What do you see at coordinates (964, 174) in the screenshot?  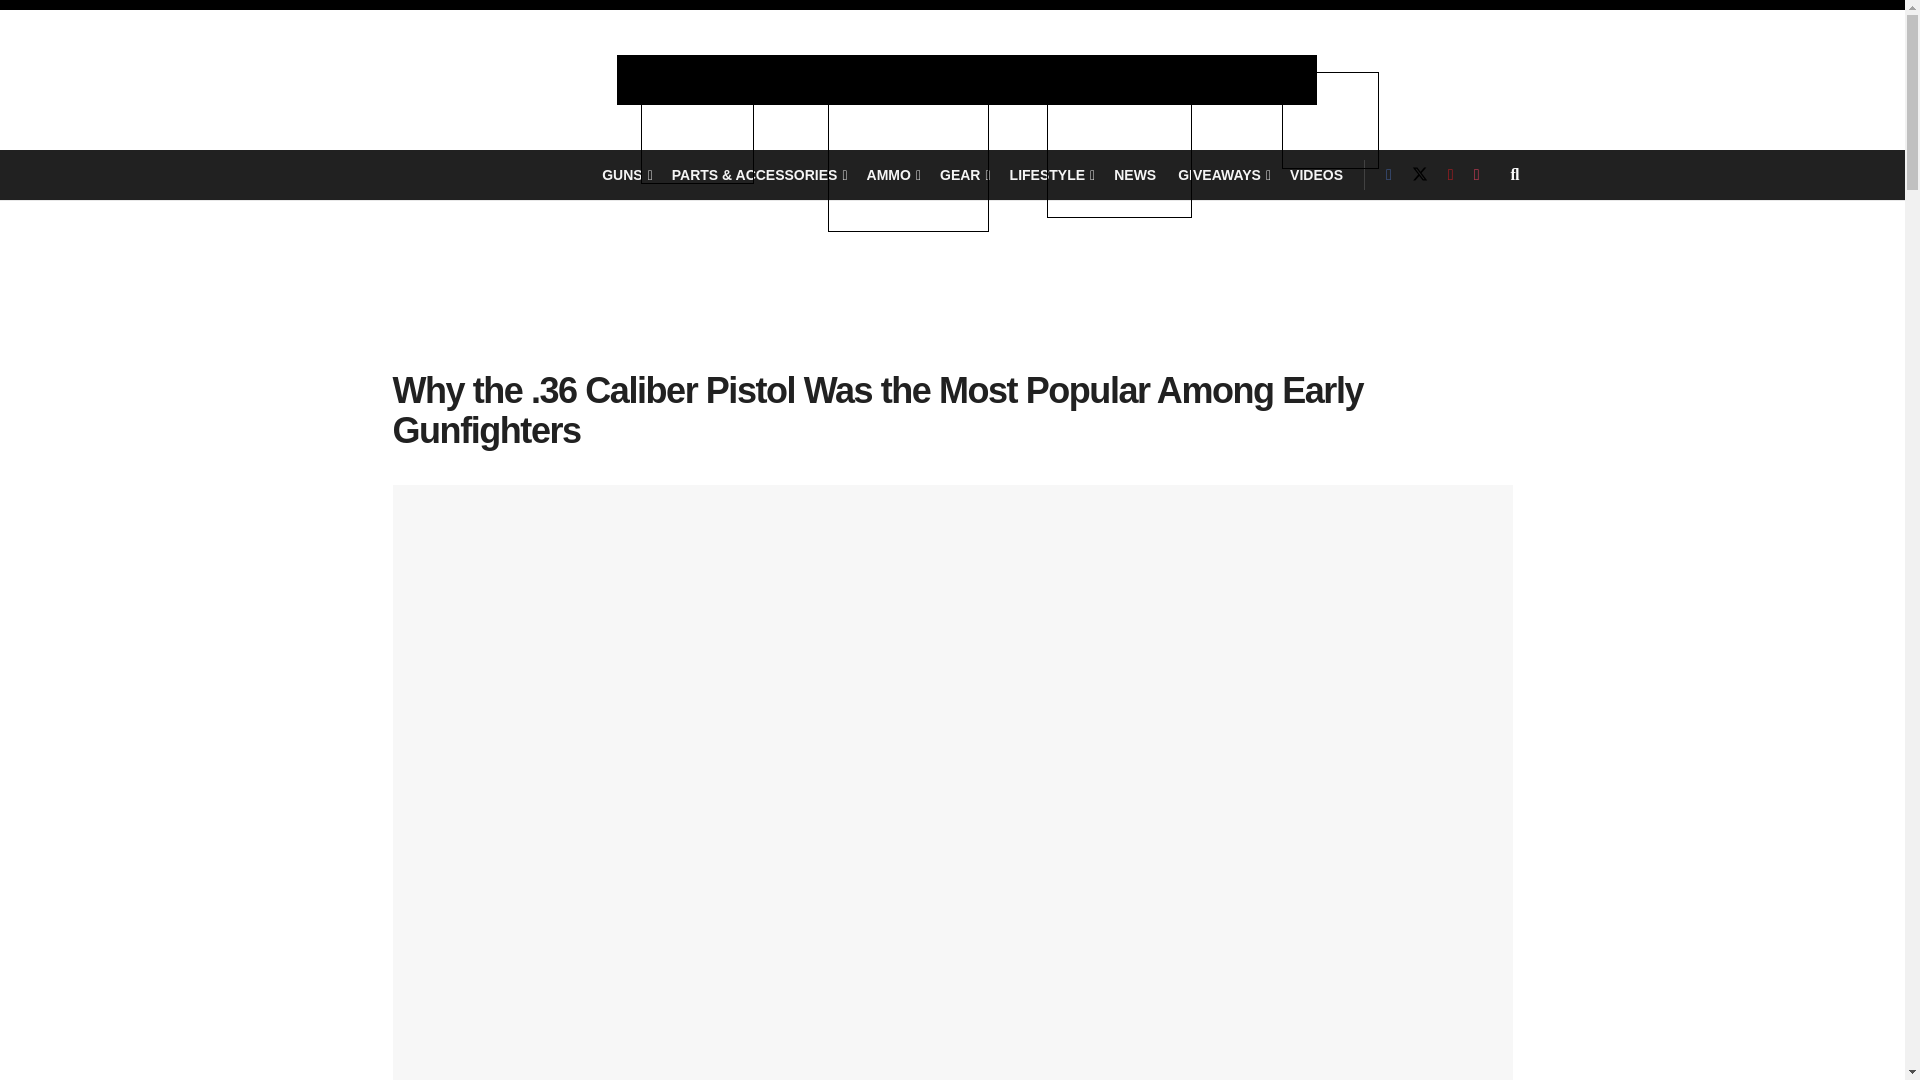 I see `GEAR` at bounding box center [964, 174].